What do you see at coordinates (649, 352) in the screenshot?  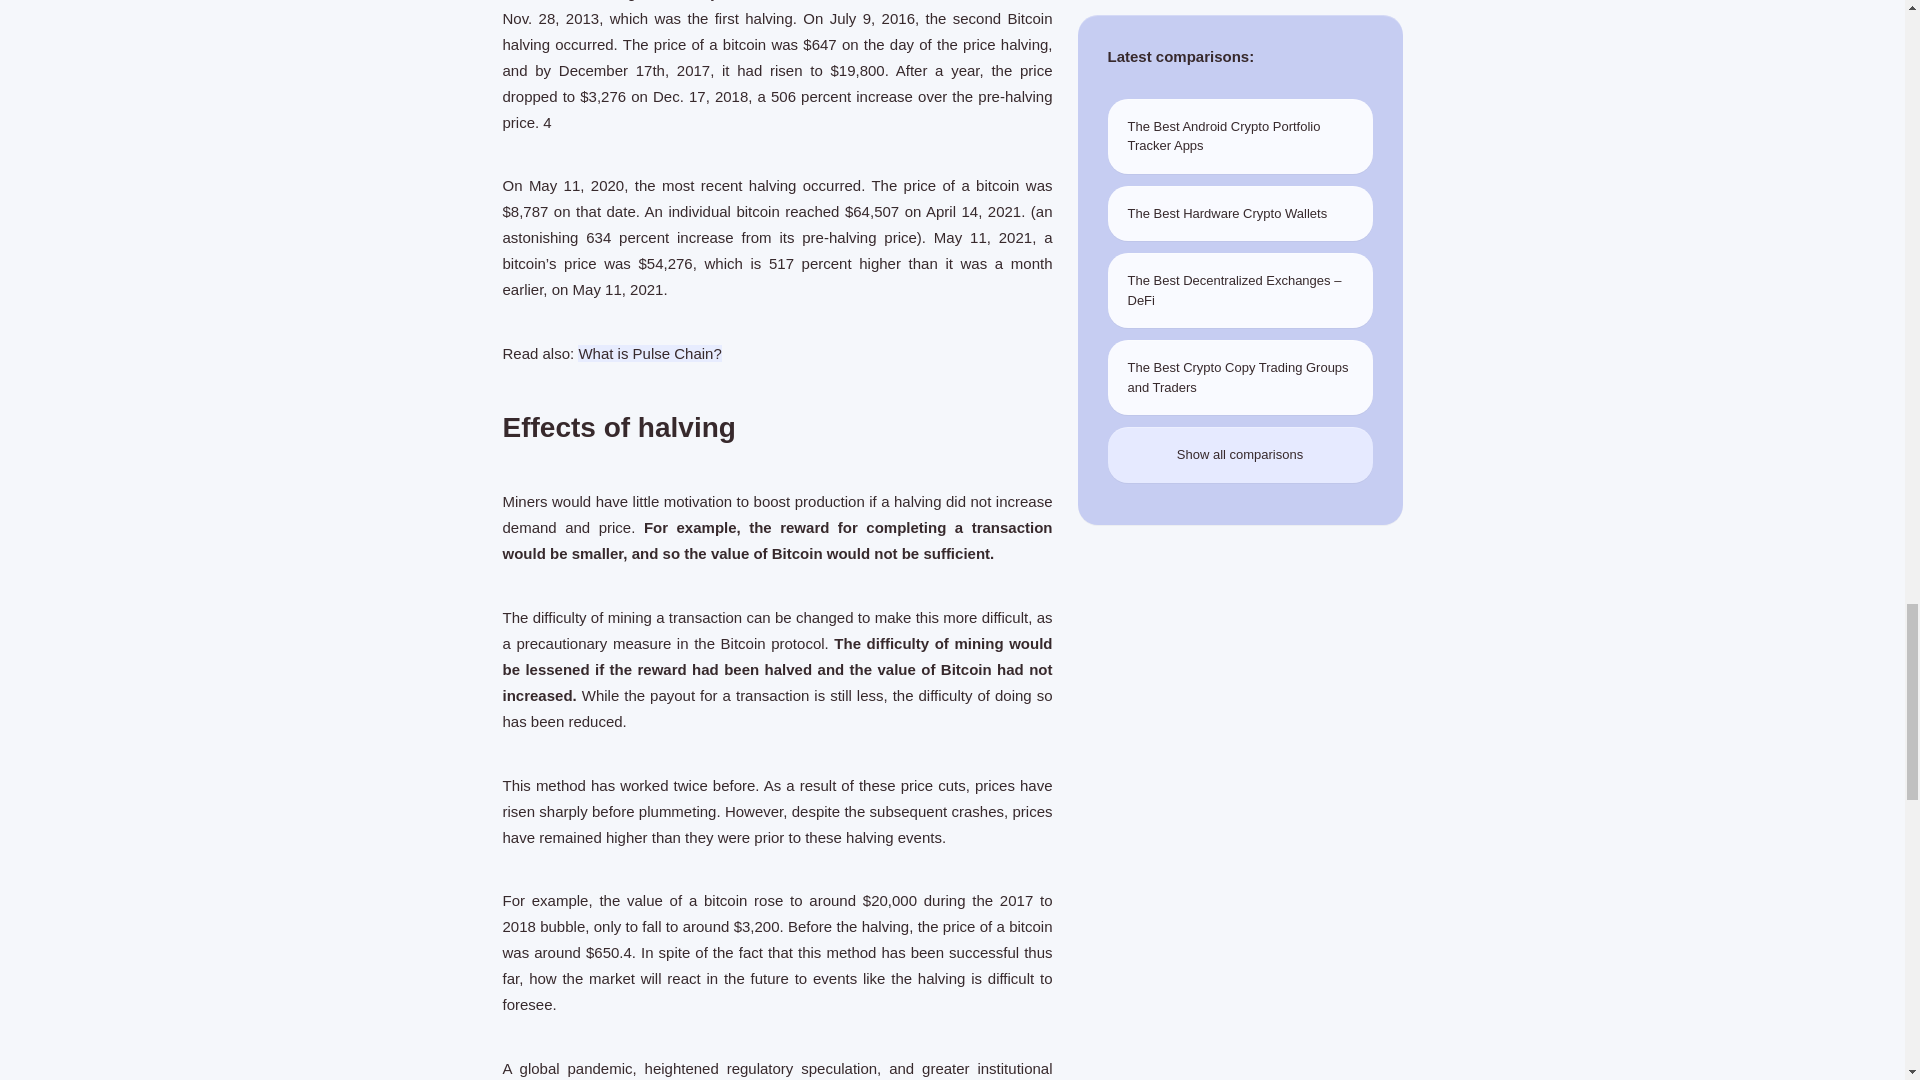 I see `What is Pulse Chain?` at bounding box center [649, 352].